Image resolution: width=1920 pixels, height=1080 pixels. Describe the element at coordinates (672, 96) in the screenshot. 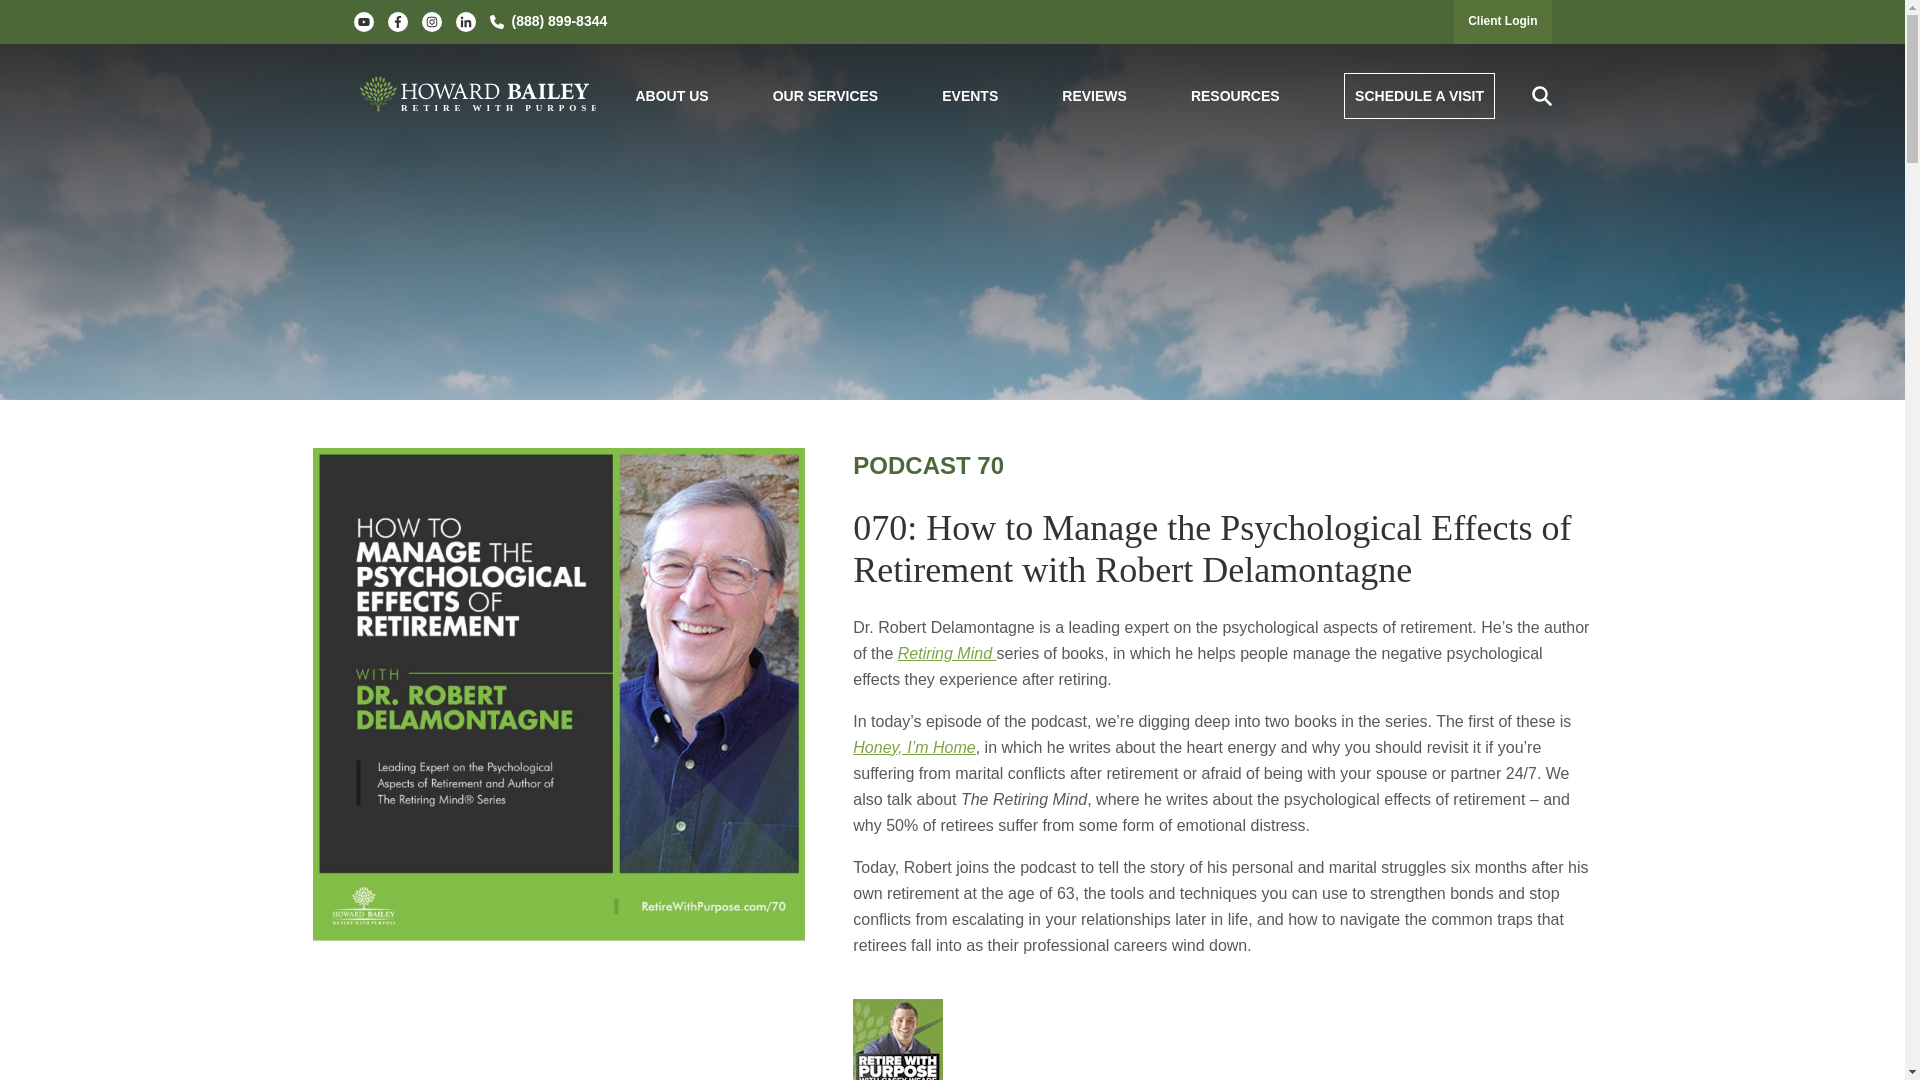

I see `ABOUT US` at that location.